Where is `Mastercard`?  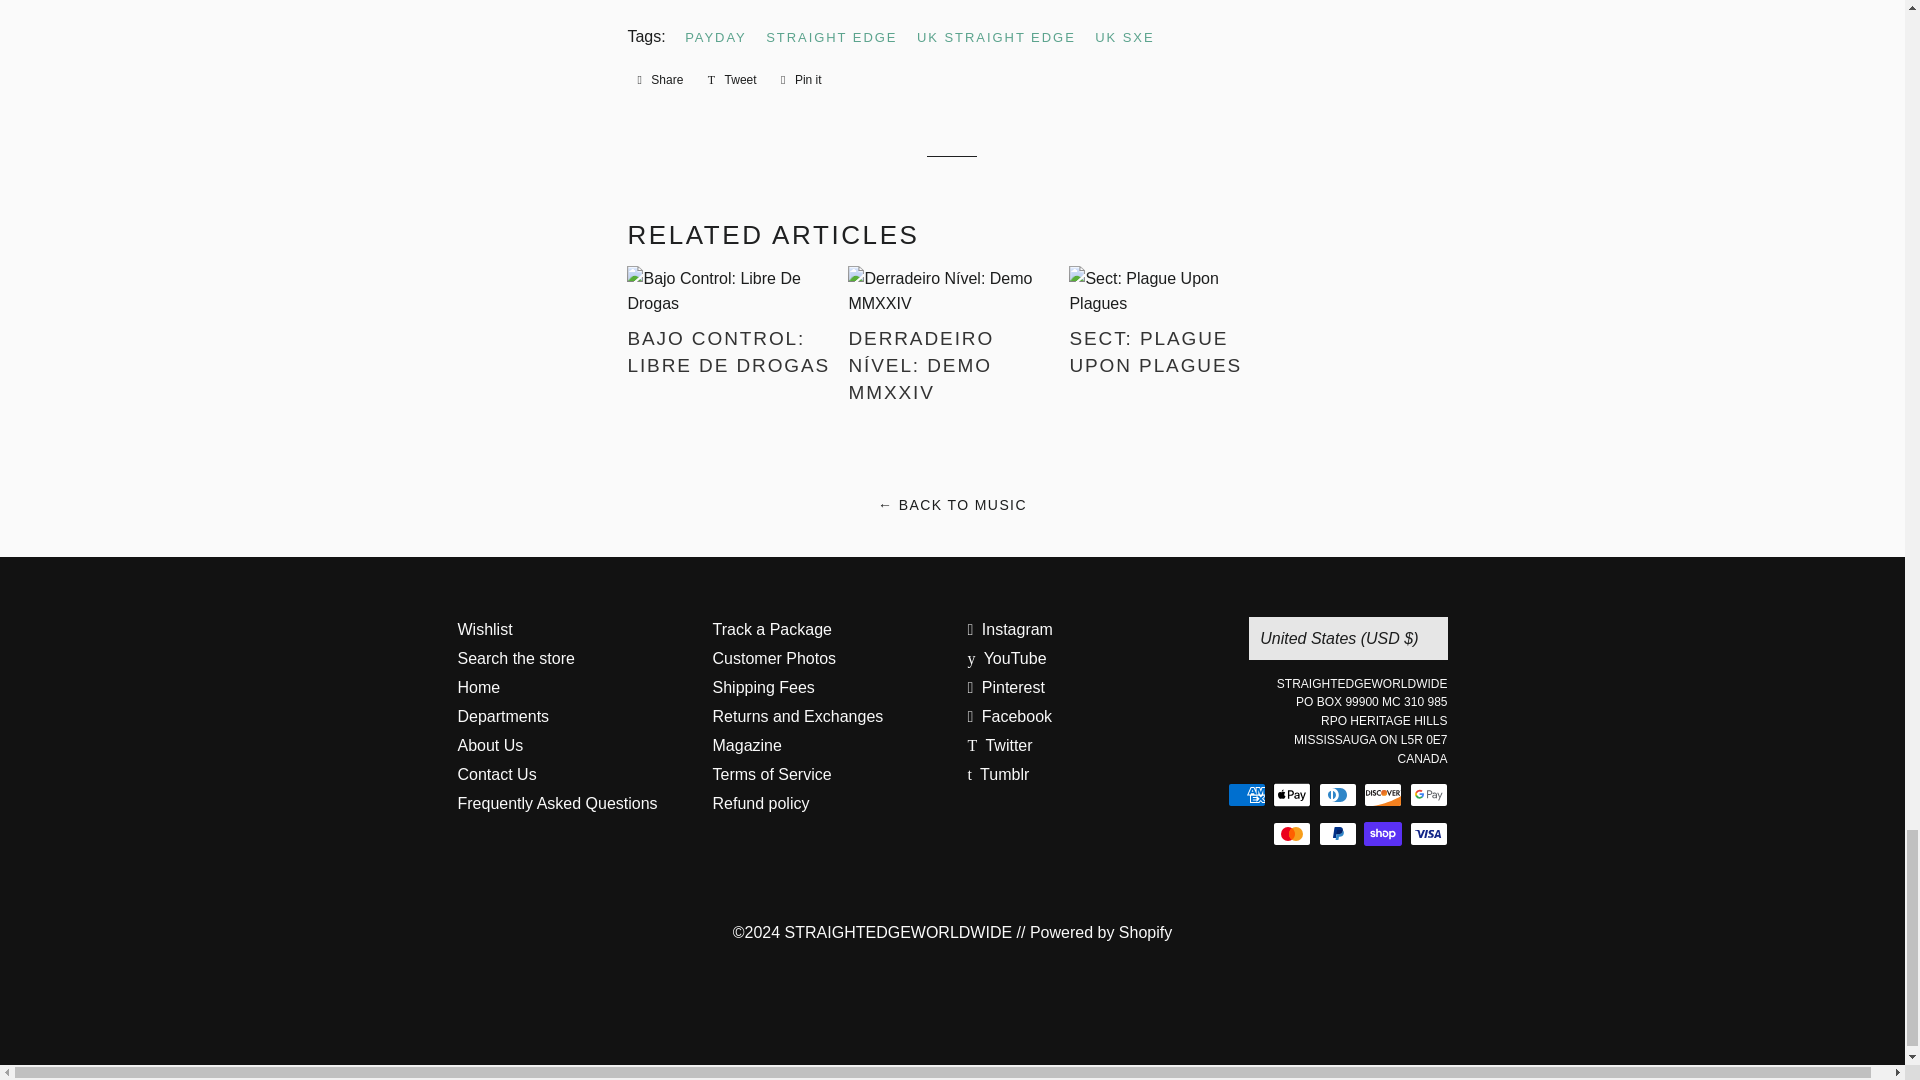
Mastercard is located at coordinates (1292, 833).